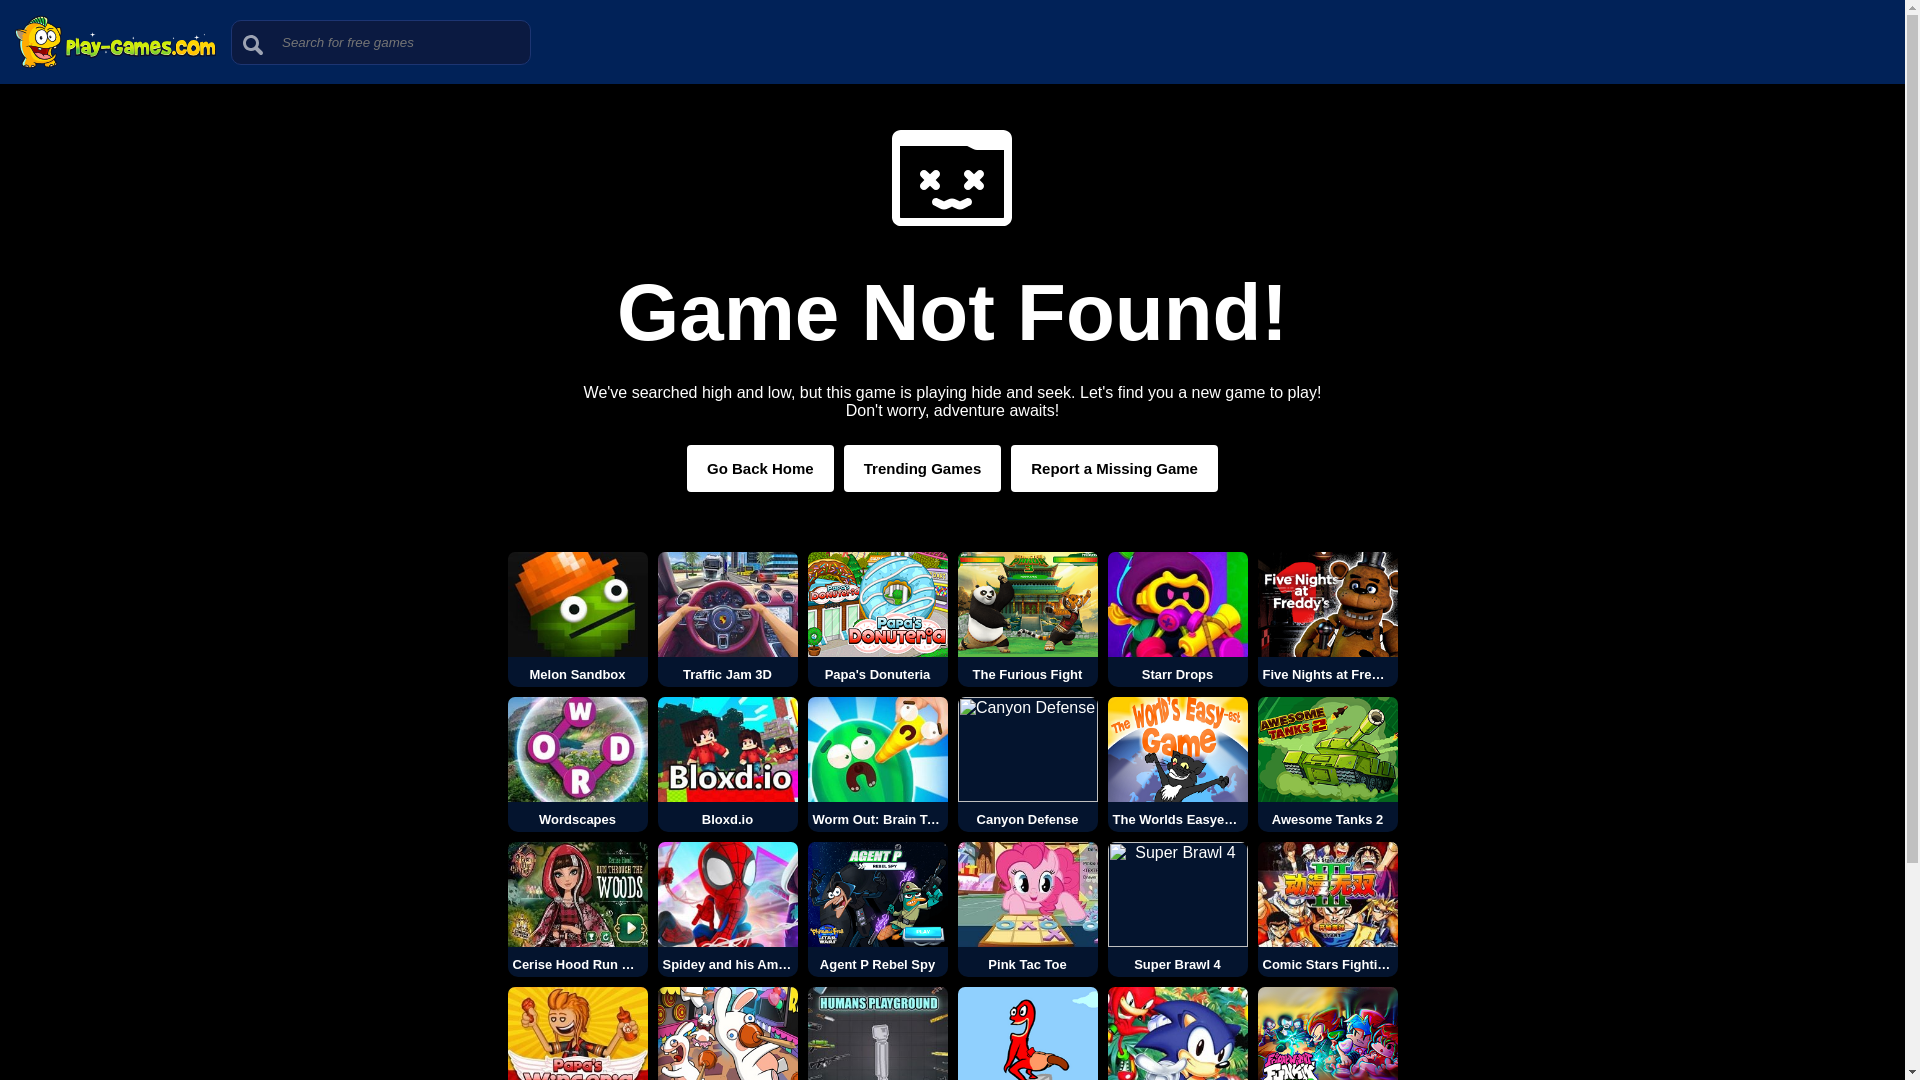 The width and height of the screenshot is (1920, 1080). Describe the element at coordinates (1178, 618) in the screenshot. I see `Starr Drops` at that location.